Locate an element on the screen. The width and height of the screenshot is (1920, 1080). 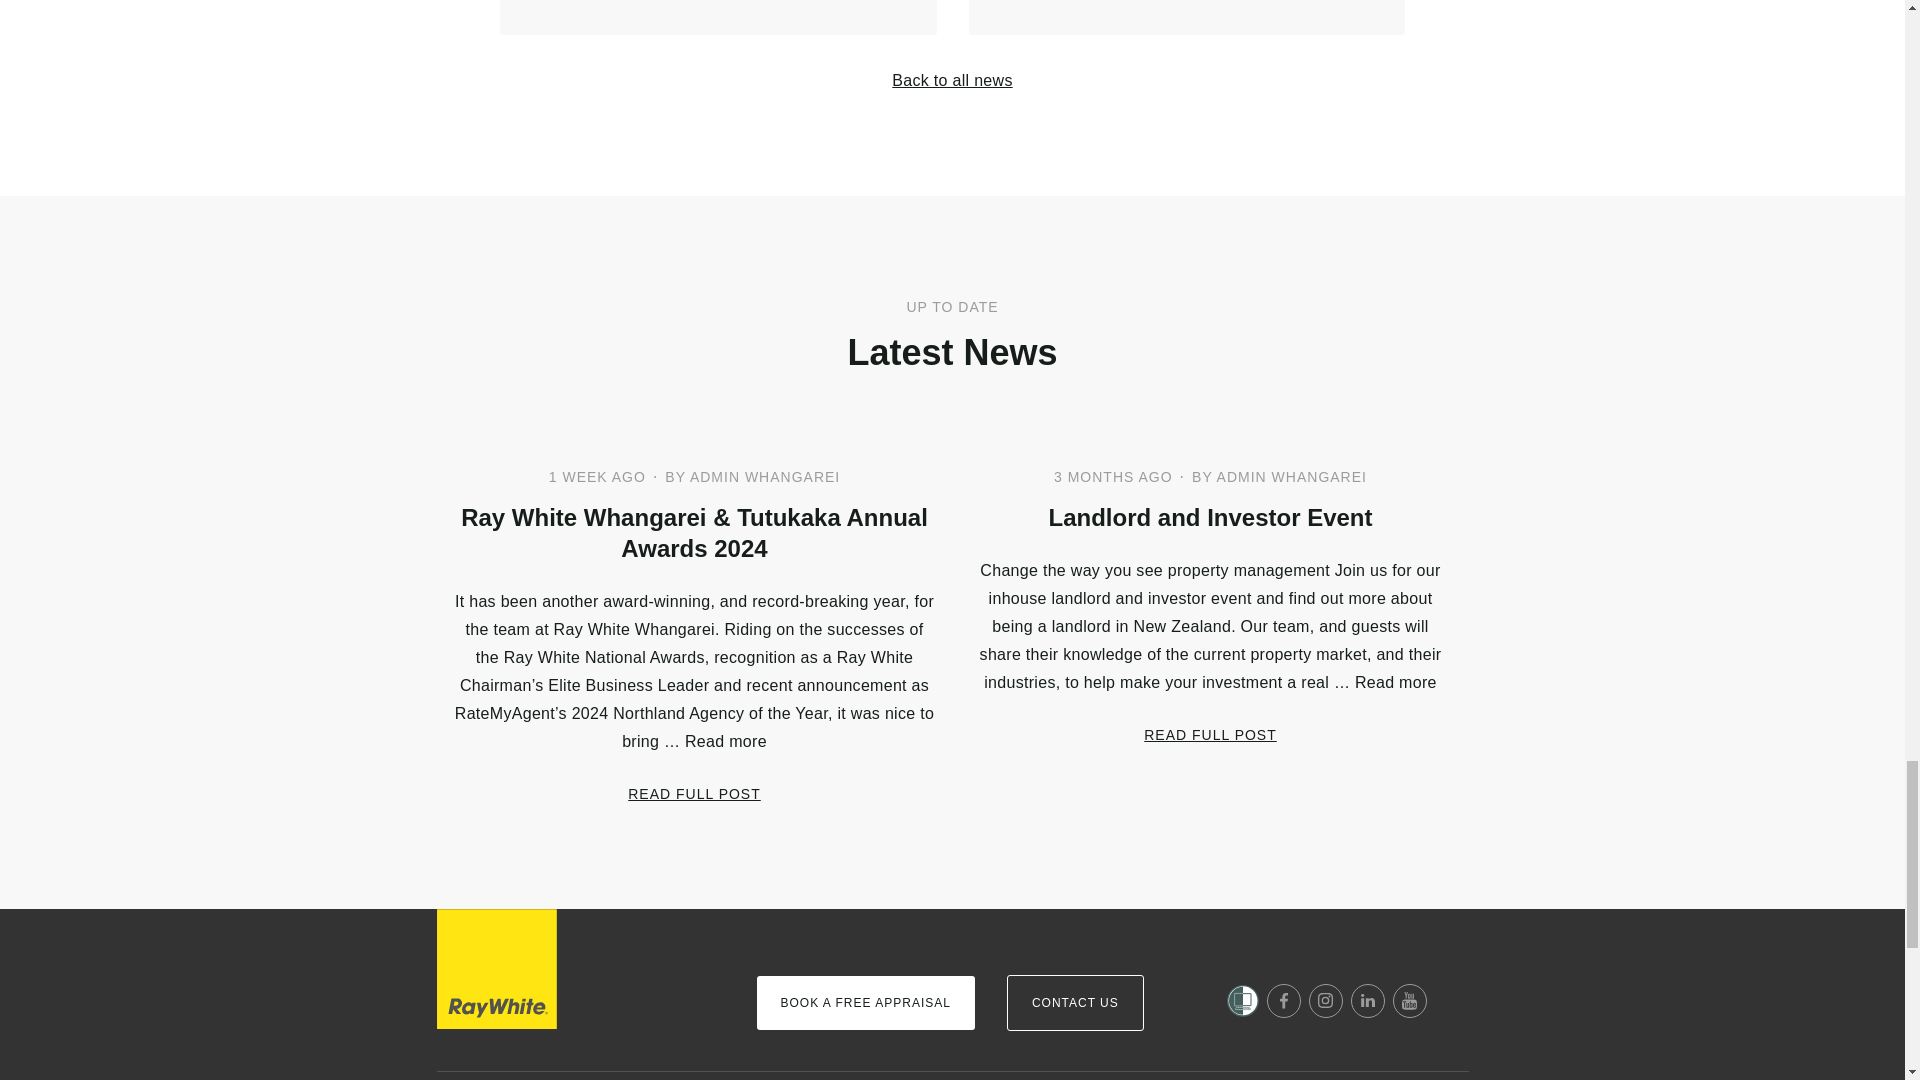
Back to all news is located at coordinates (952, 80).